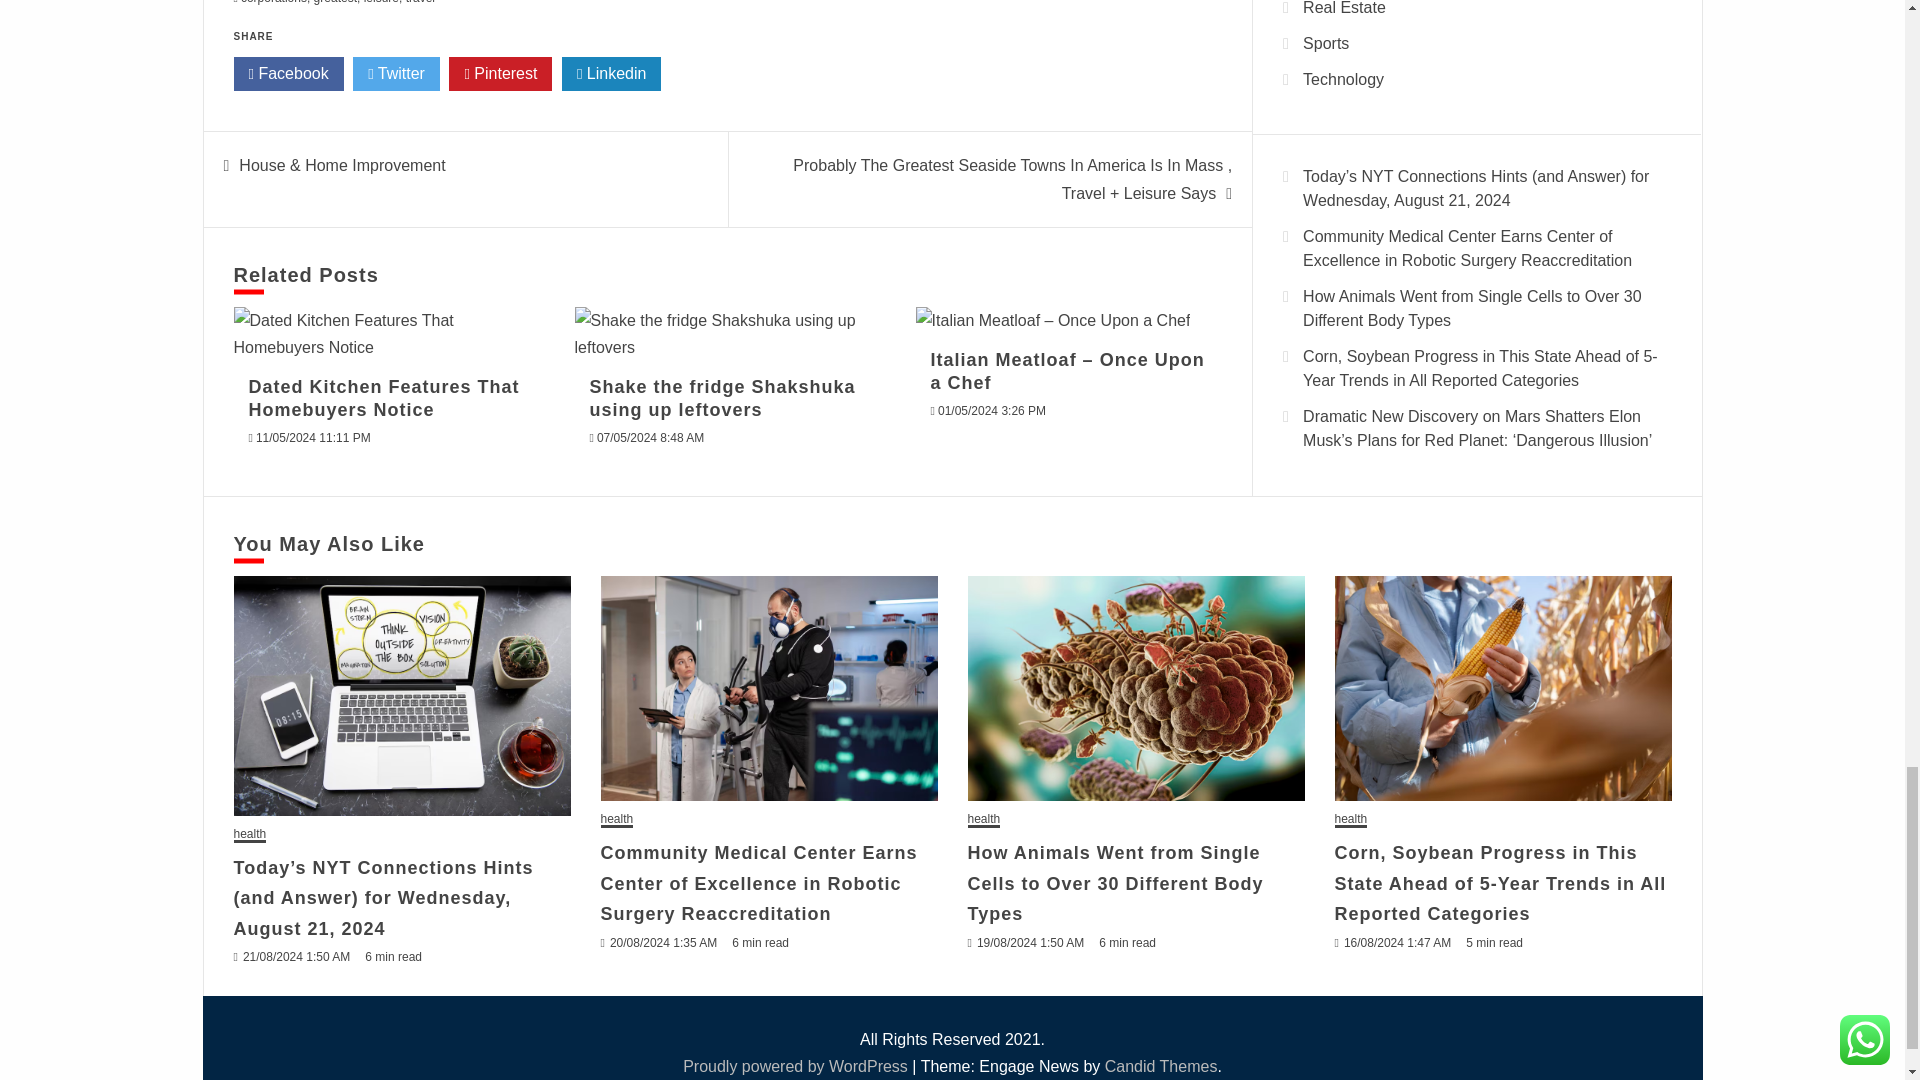  What do you see at coordinates (274, 2) in the screenshot?
I see `corporations` at bounding box center [274, 2].